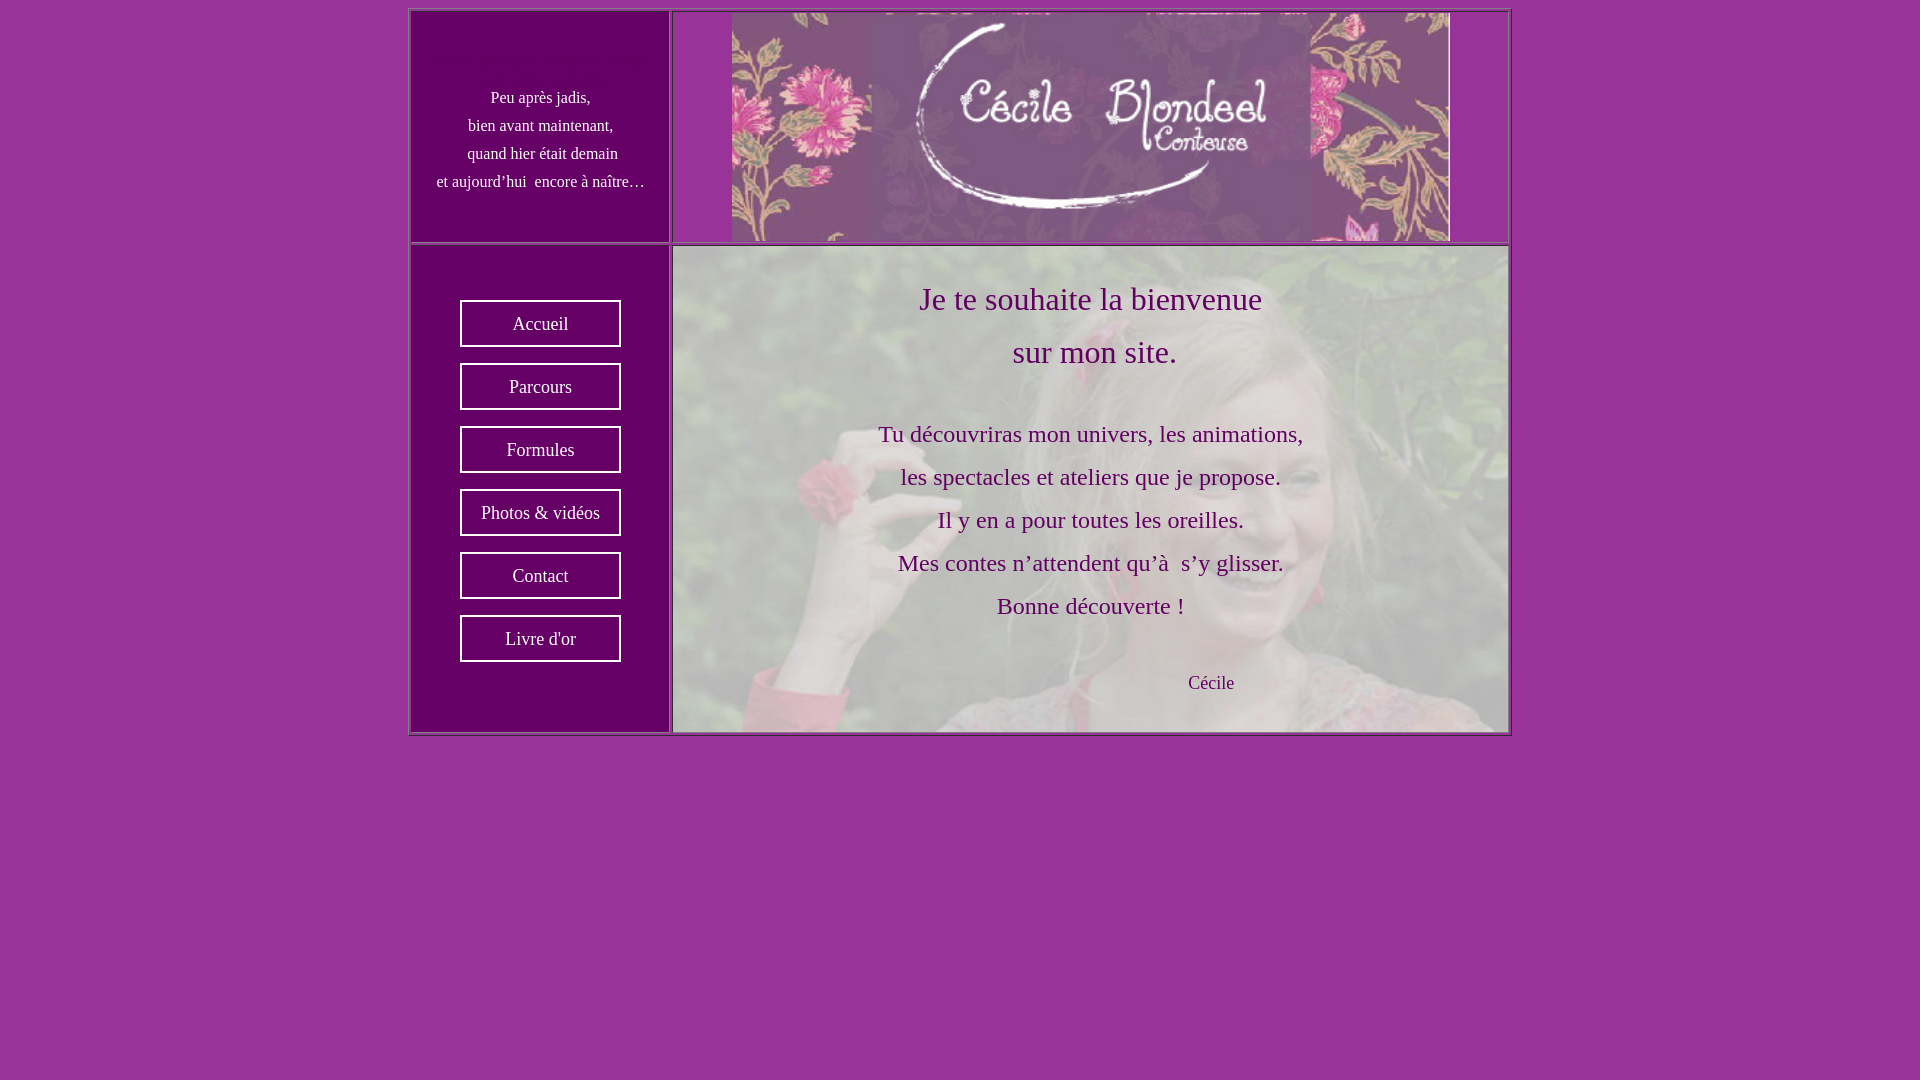 Image resolution: width=1920 pixels, height=1080 pixels. What do you see at coordinates (540, 639) in the screenshot?
I see `Livre d'or` at bounding box center [540, 639].